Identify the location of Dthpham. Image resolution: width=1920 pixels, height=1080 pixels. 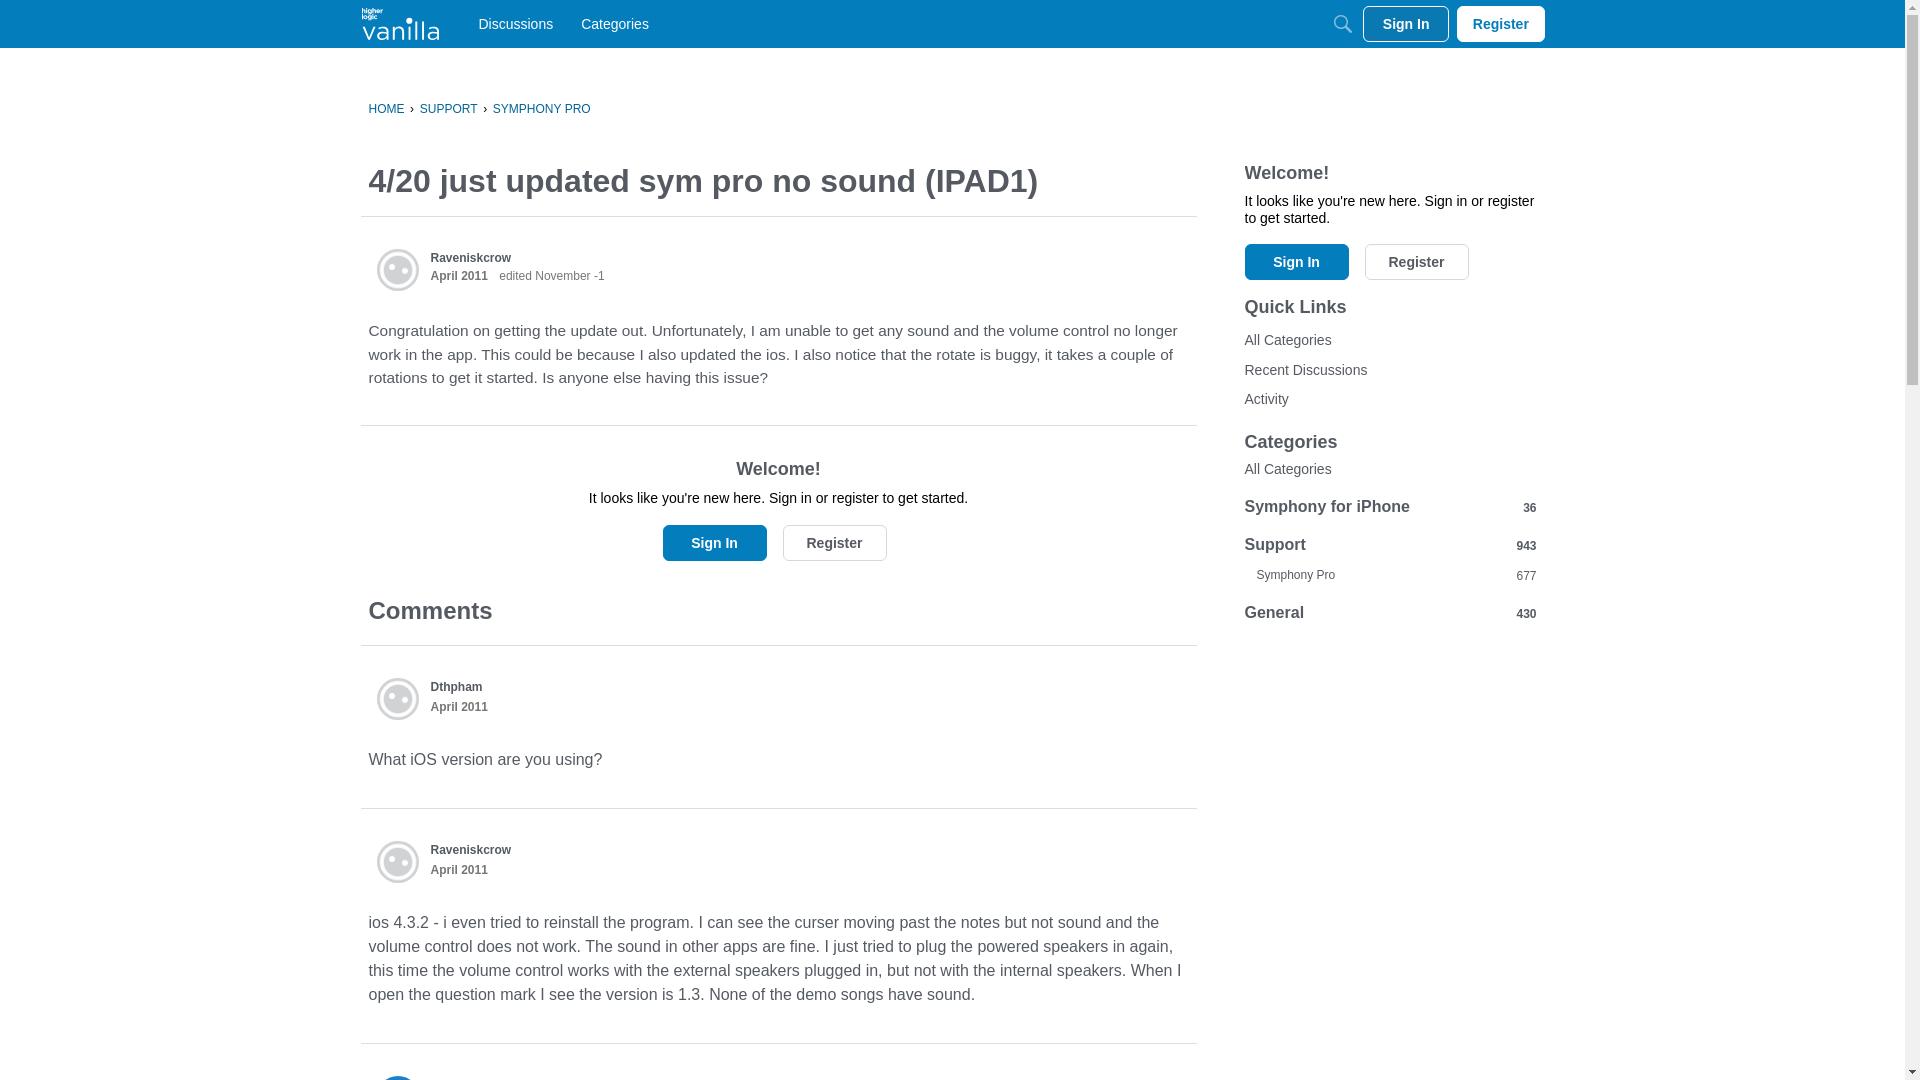
(456, 687).